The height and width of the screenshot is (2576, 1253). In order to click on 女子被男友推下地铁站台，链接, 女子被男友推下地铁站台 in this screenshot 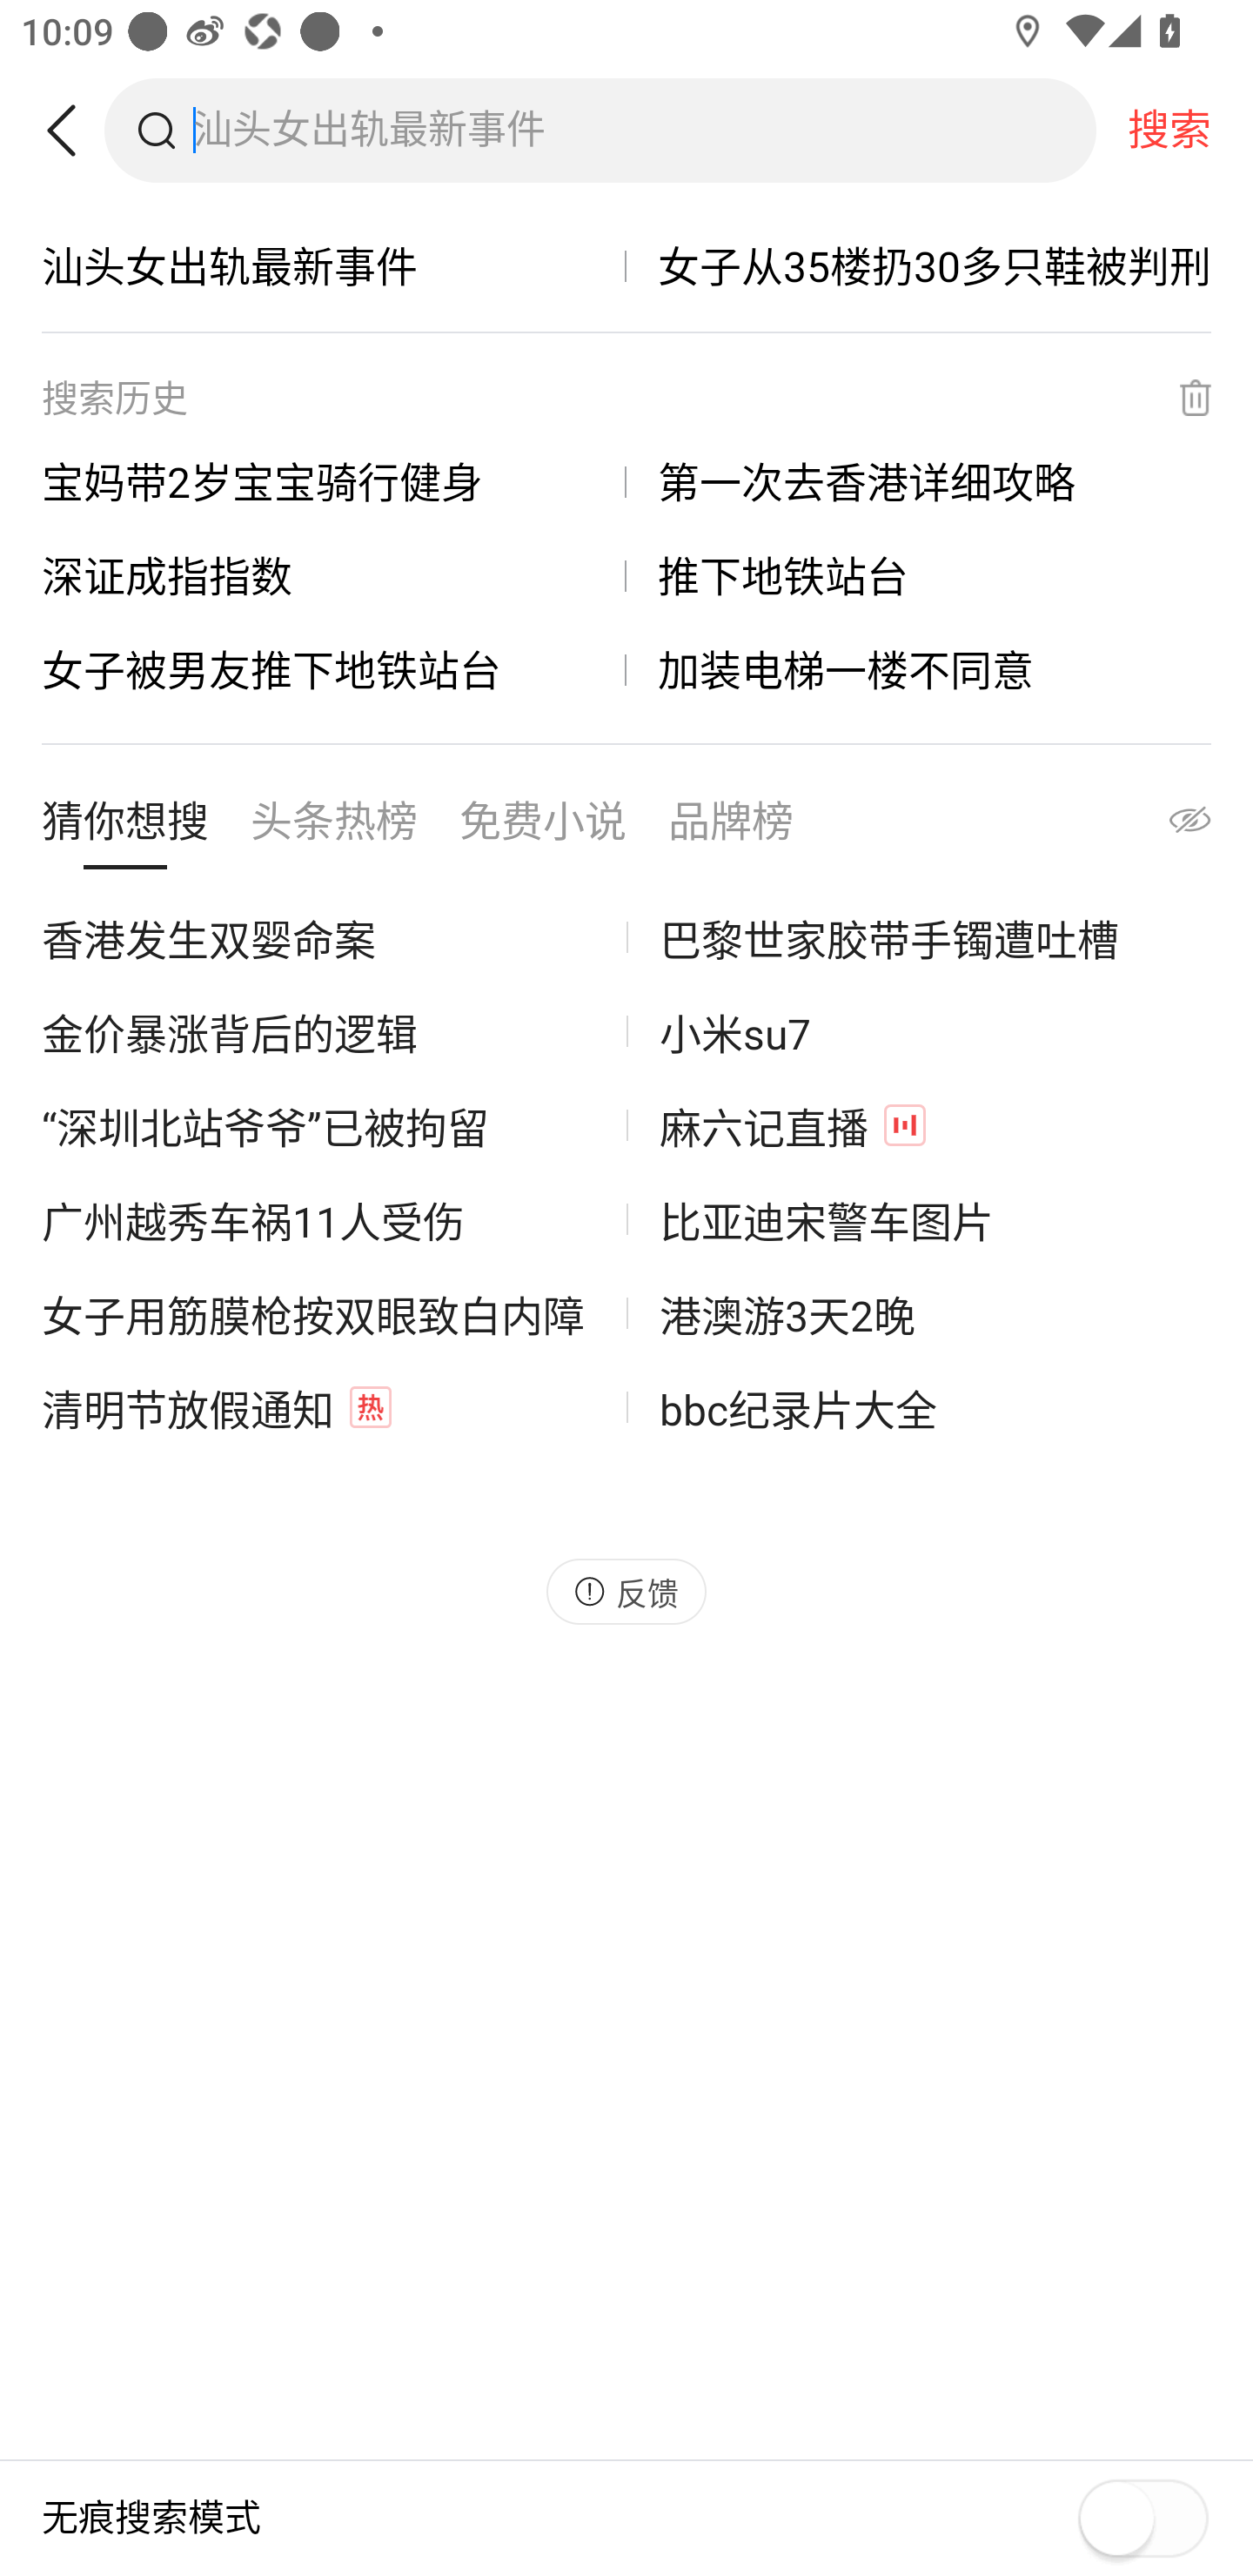, I will do `click(334, 669)`.